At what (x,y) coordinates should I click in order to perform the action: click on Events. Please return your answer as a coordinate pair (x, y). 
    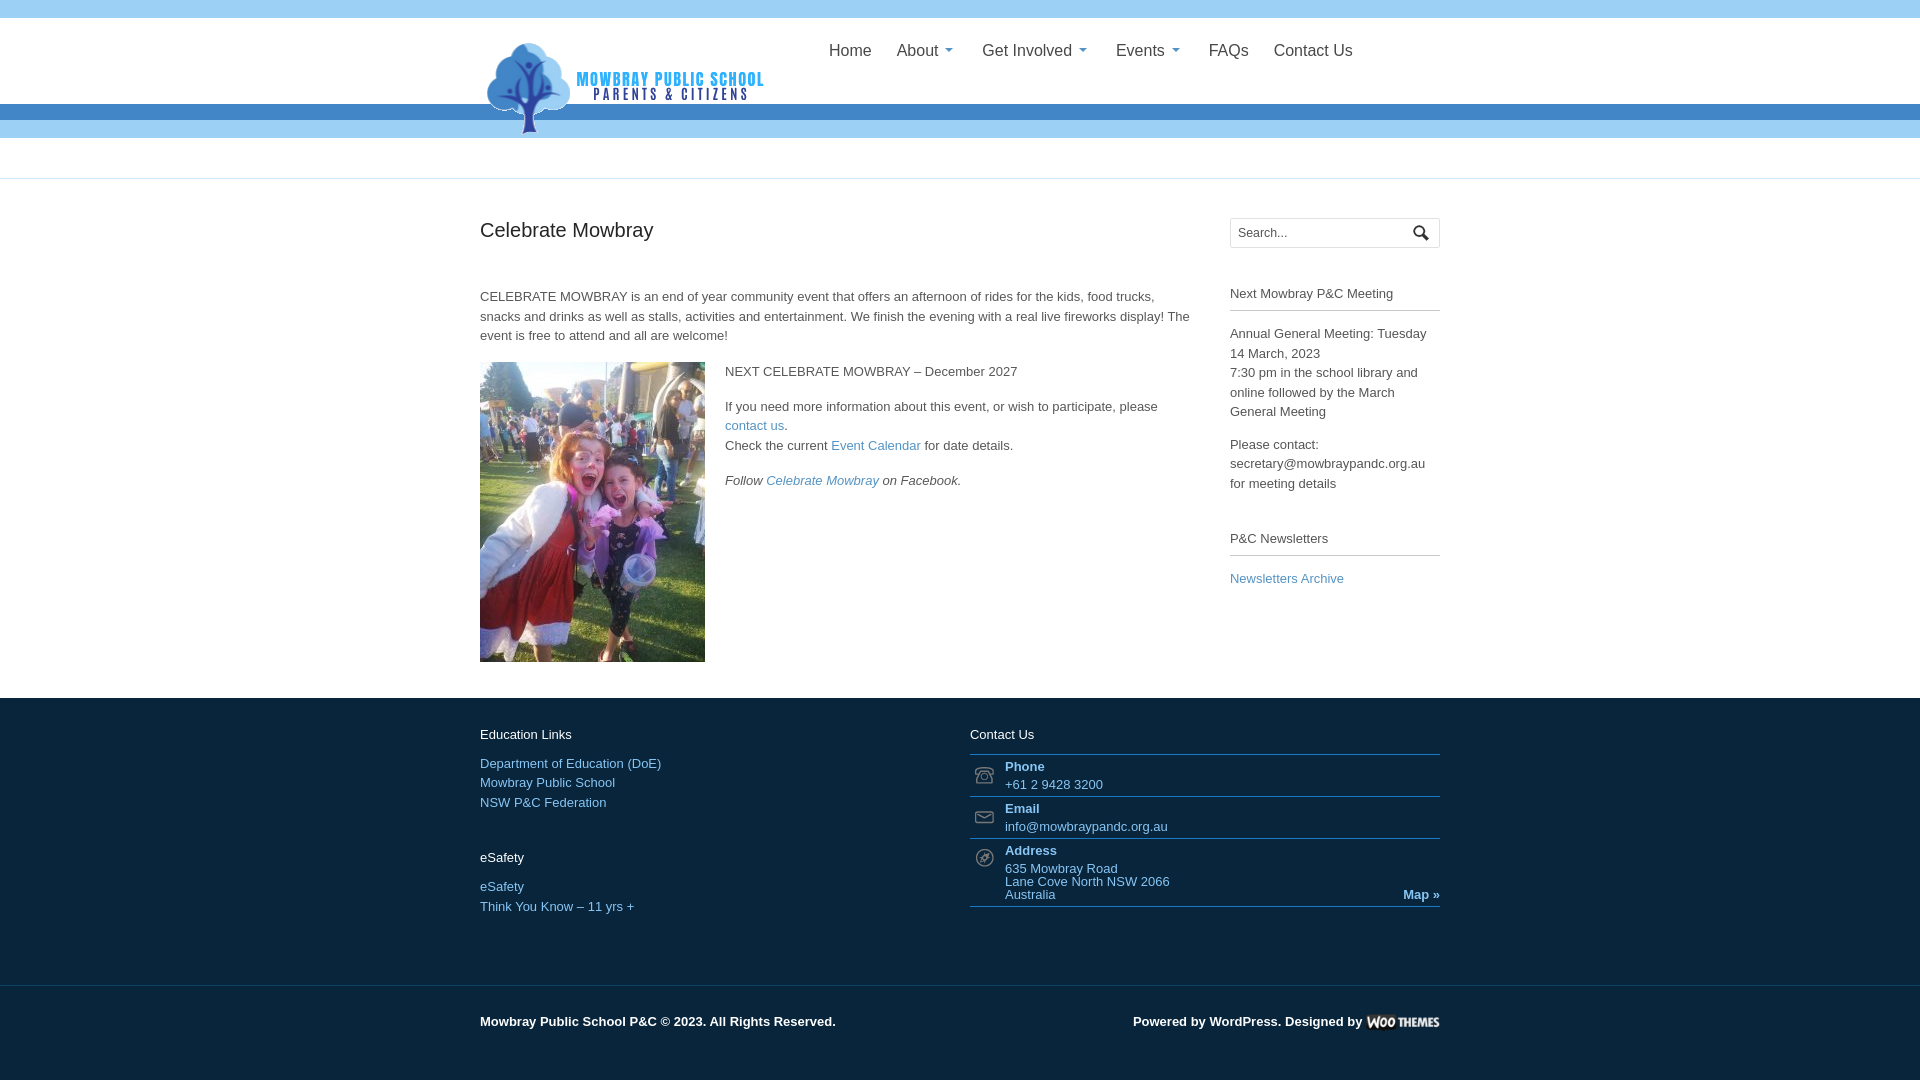
    Looking at the image, I should click on (1150, 51).